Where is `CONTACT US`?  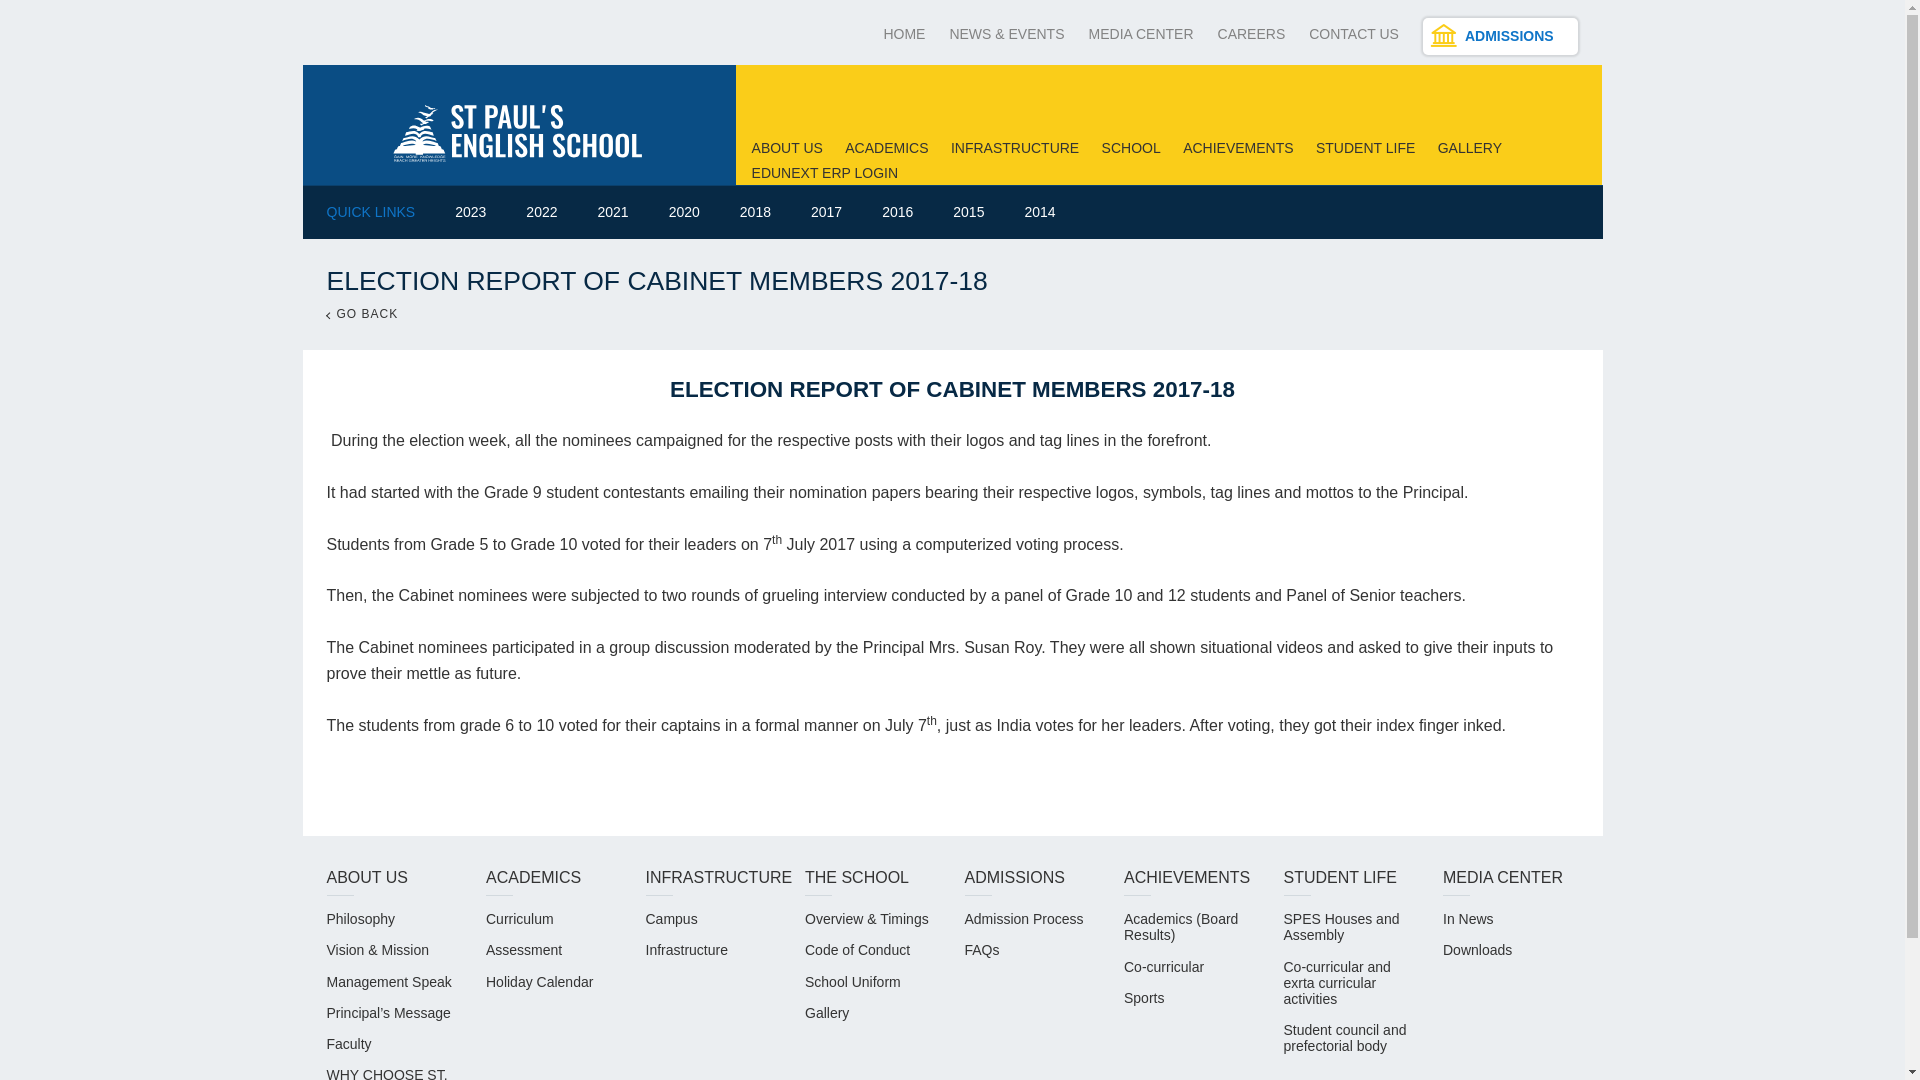 CONTACT US is located at coordinates (1354, 34).